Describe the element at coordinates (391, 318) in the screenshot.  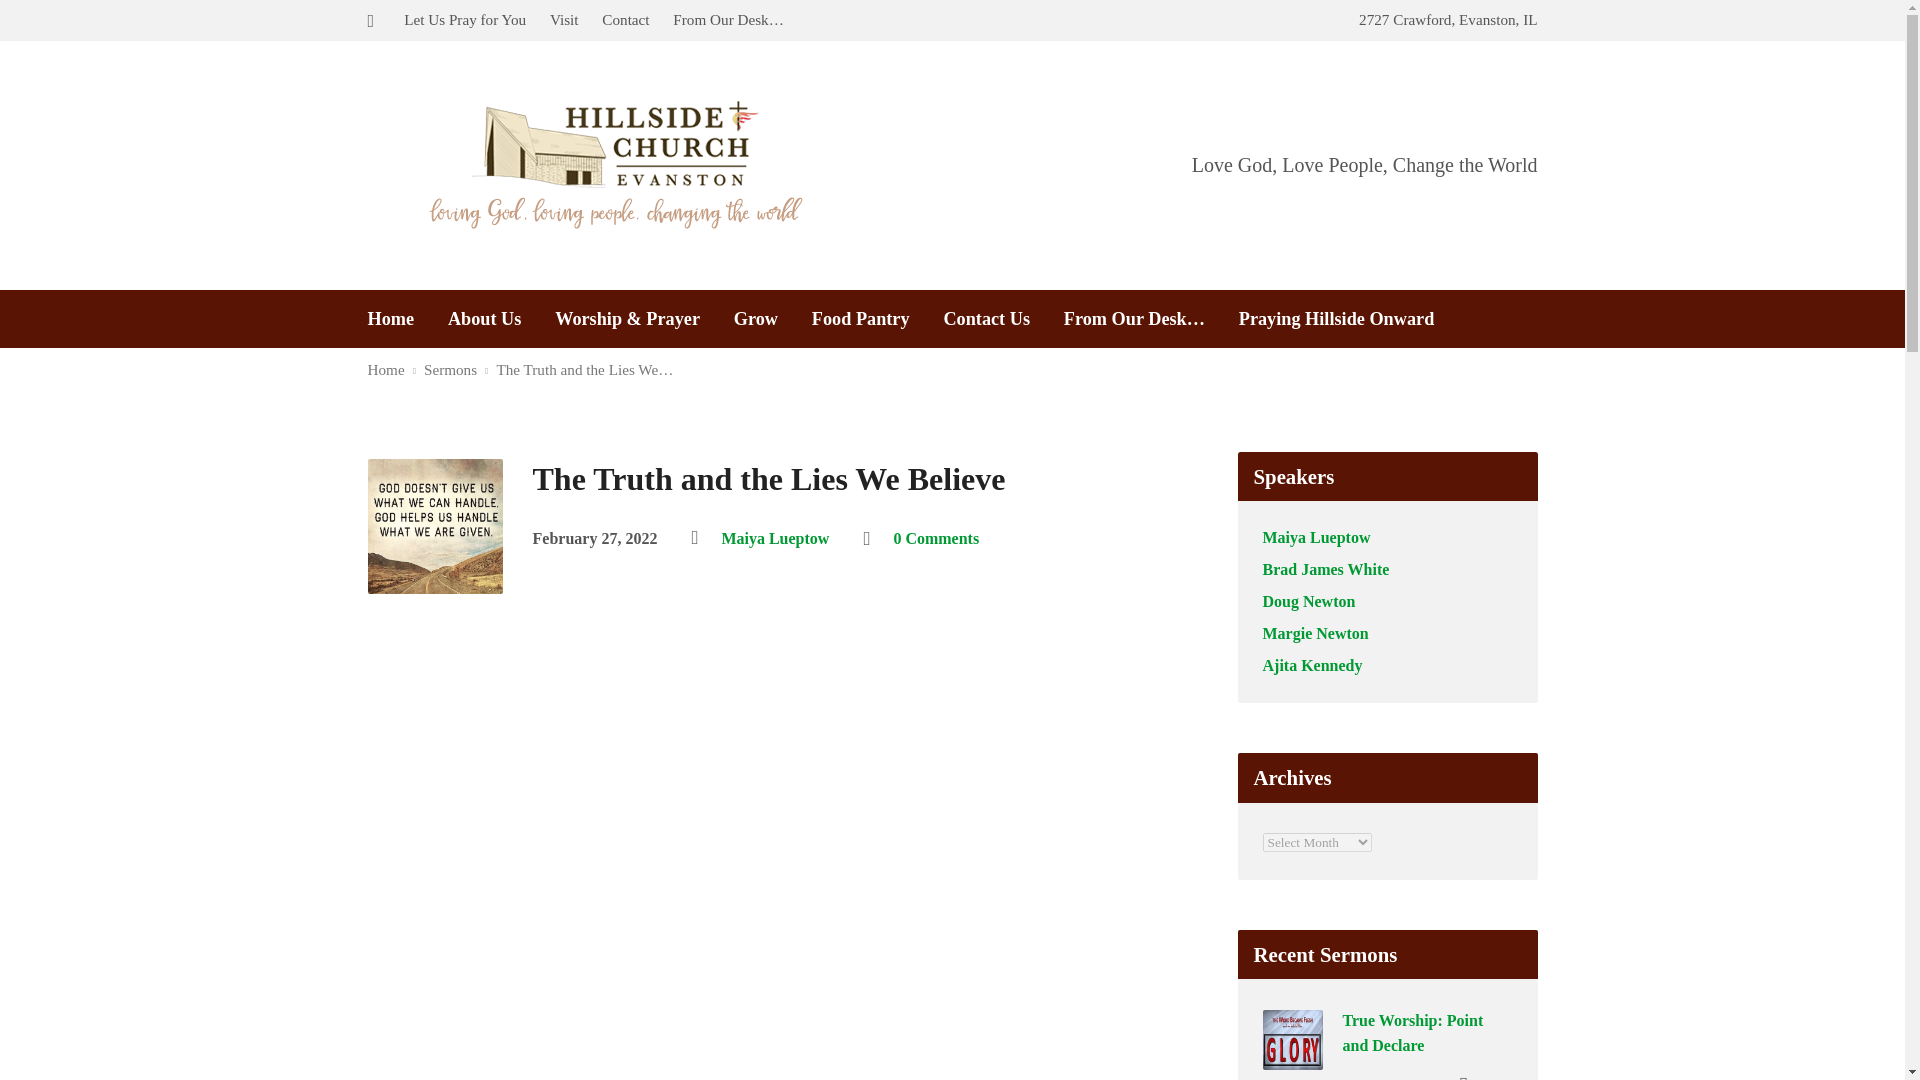
I see `Home` at that location.